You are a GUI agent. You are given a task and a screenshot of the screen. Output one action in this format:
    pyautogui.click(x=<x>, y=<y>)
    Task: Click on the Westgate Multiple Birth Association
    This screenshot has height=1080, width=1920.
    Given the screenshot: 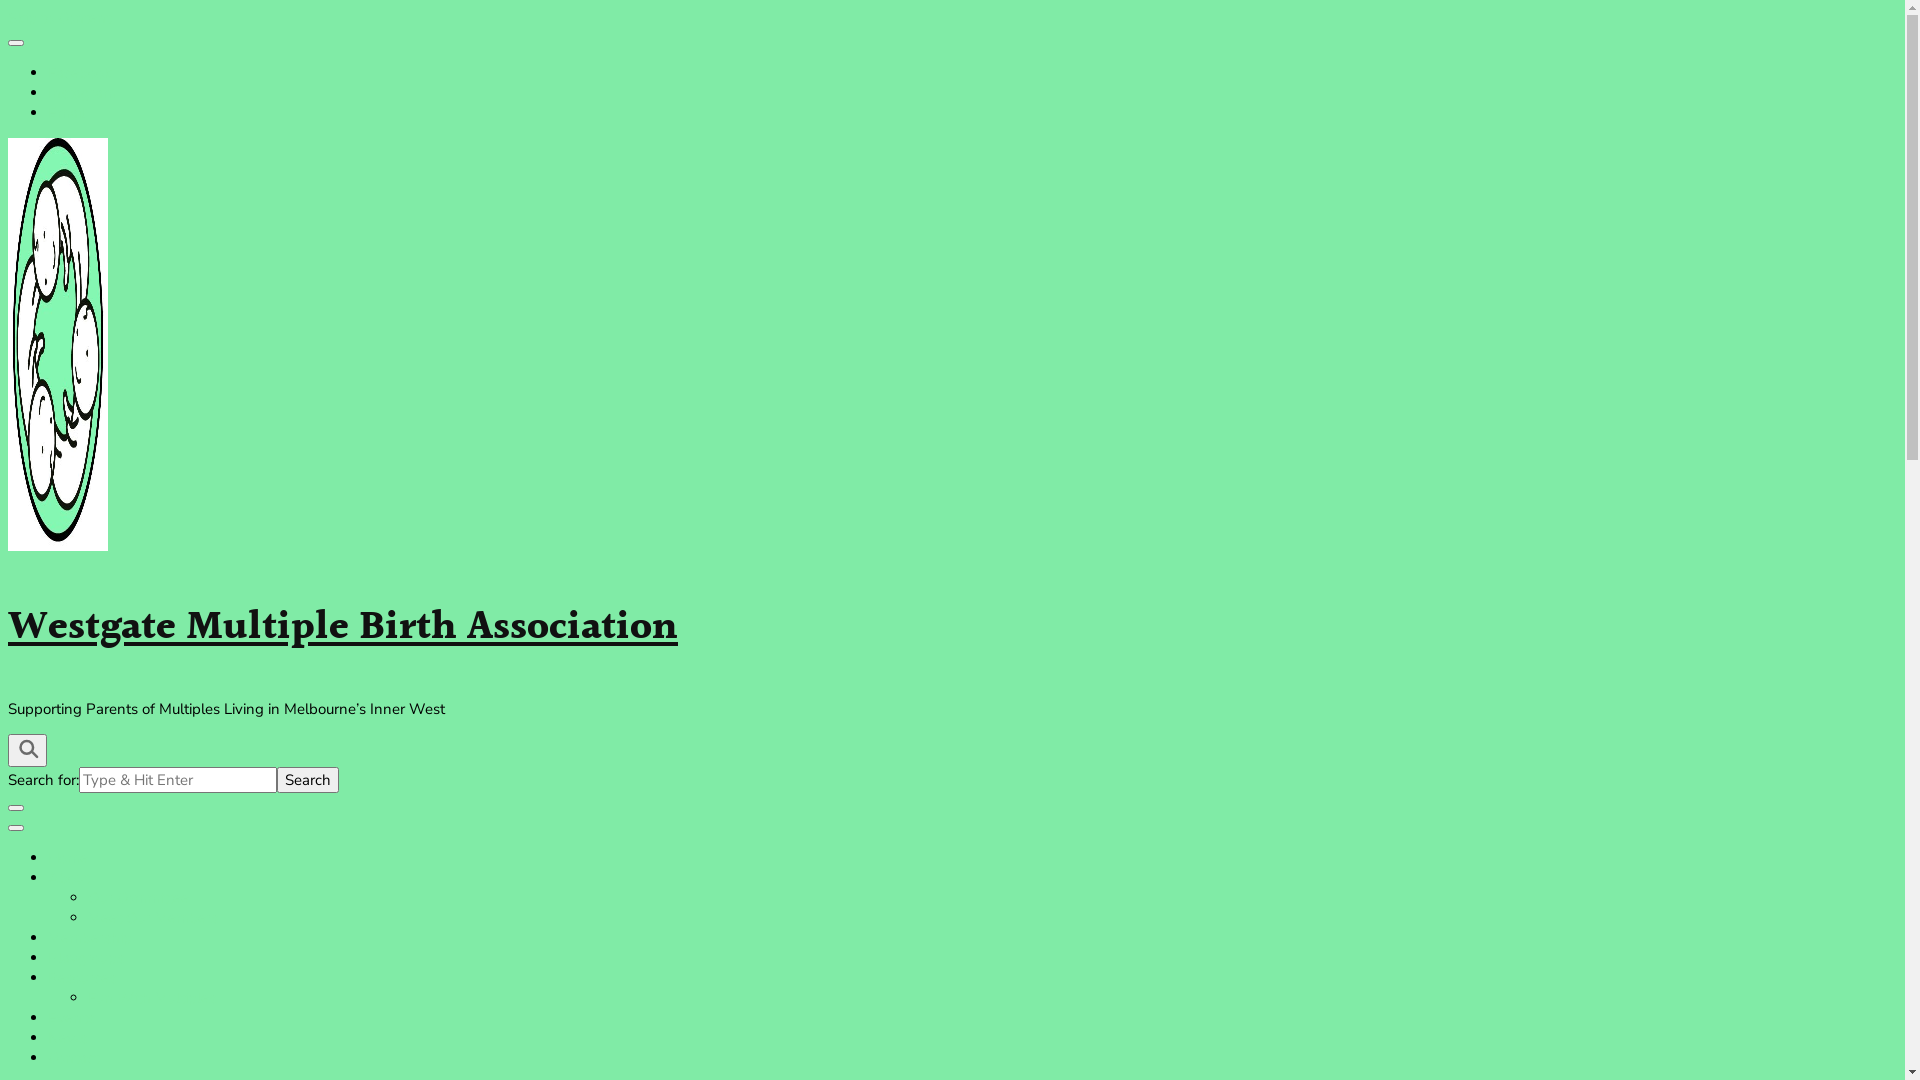 What is the action you would take?
    pyautogui.click(x=343, y=628)
    